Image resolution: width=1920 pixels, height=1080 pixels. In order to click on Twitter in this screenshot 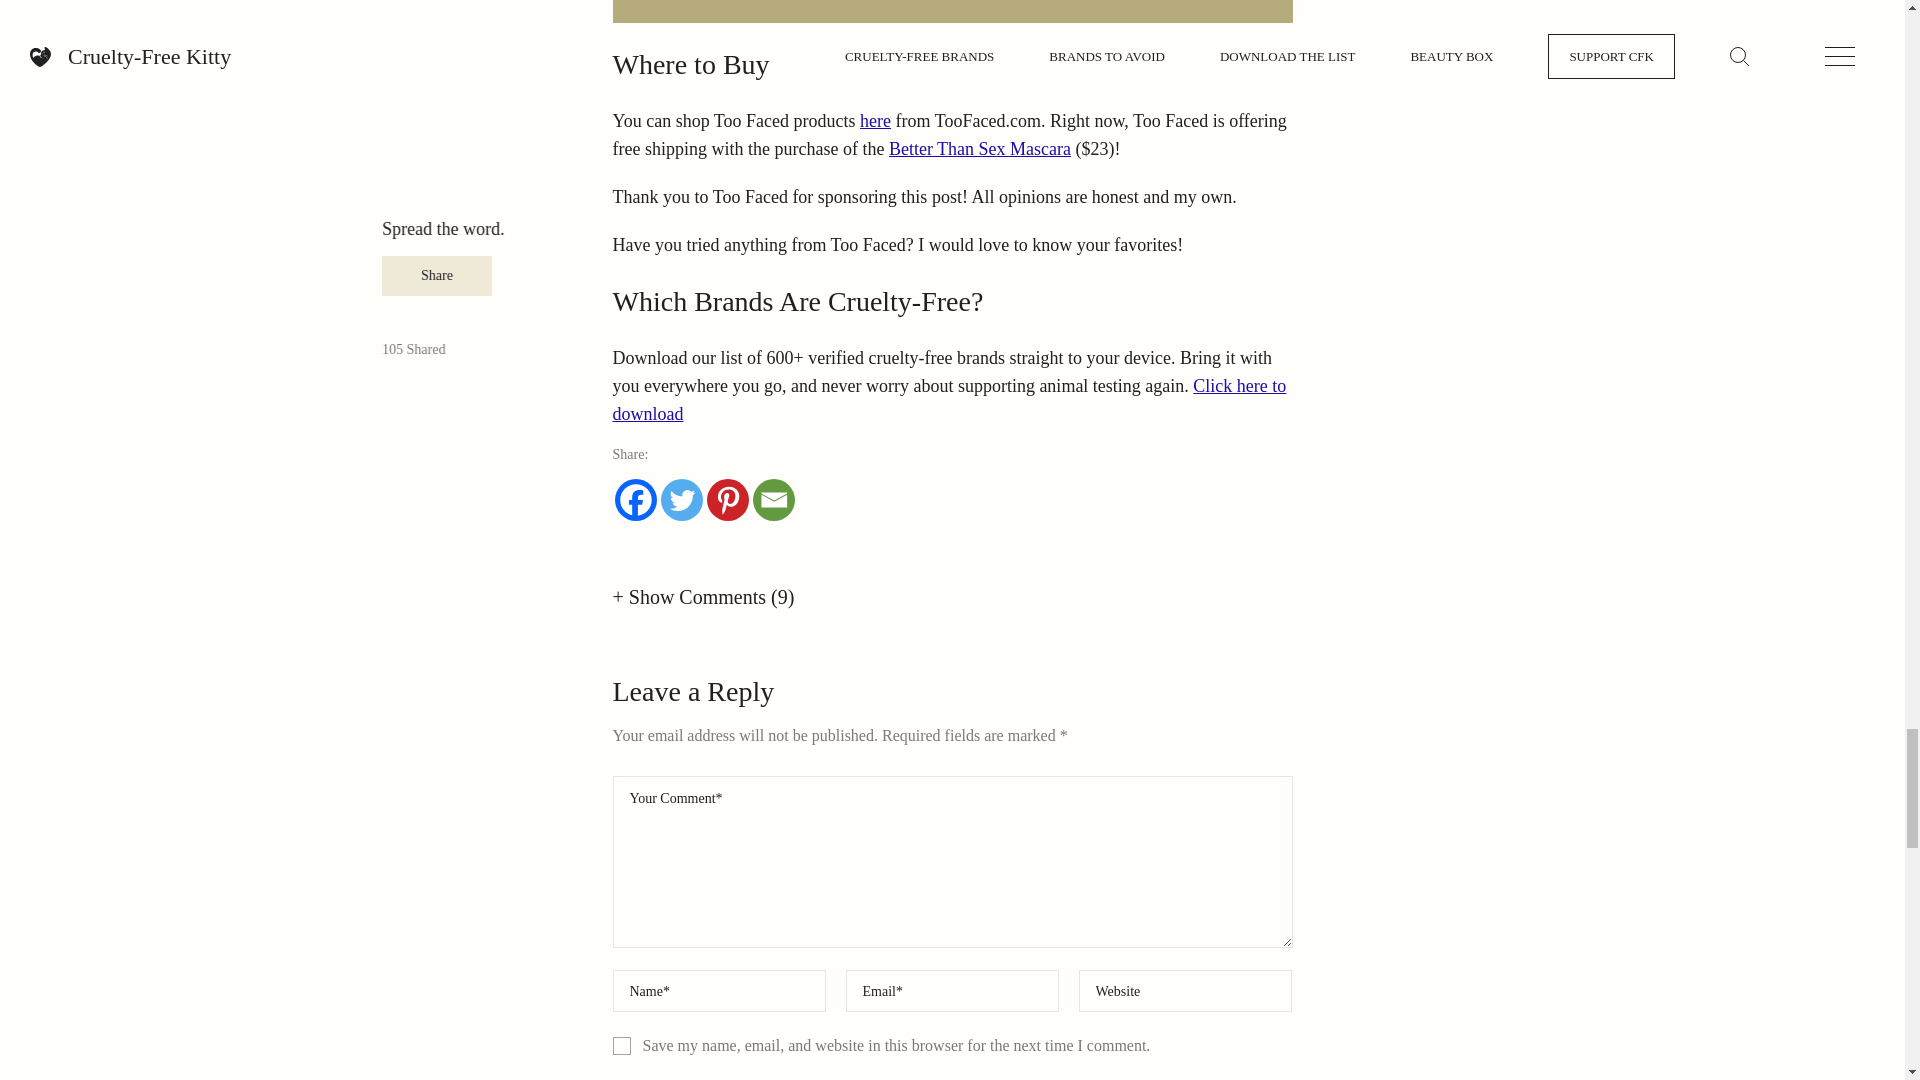, I will do `click(681, 500)`.